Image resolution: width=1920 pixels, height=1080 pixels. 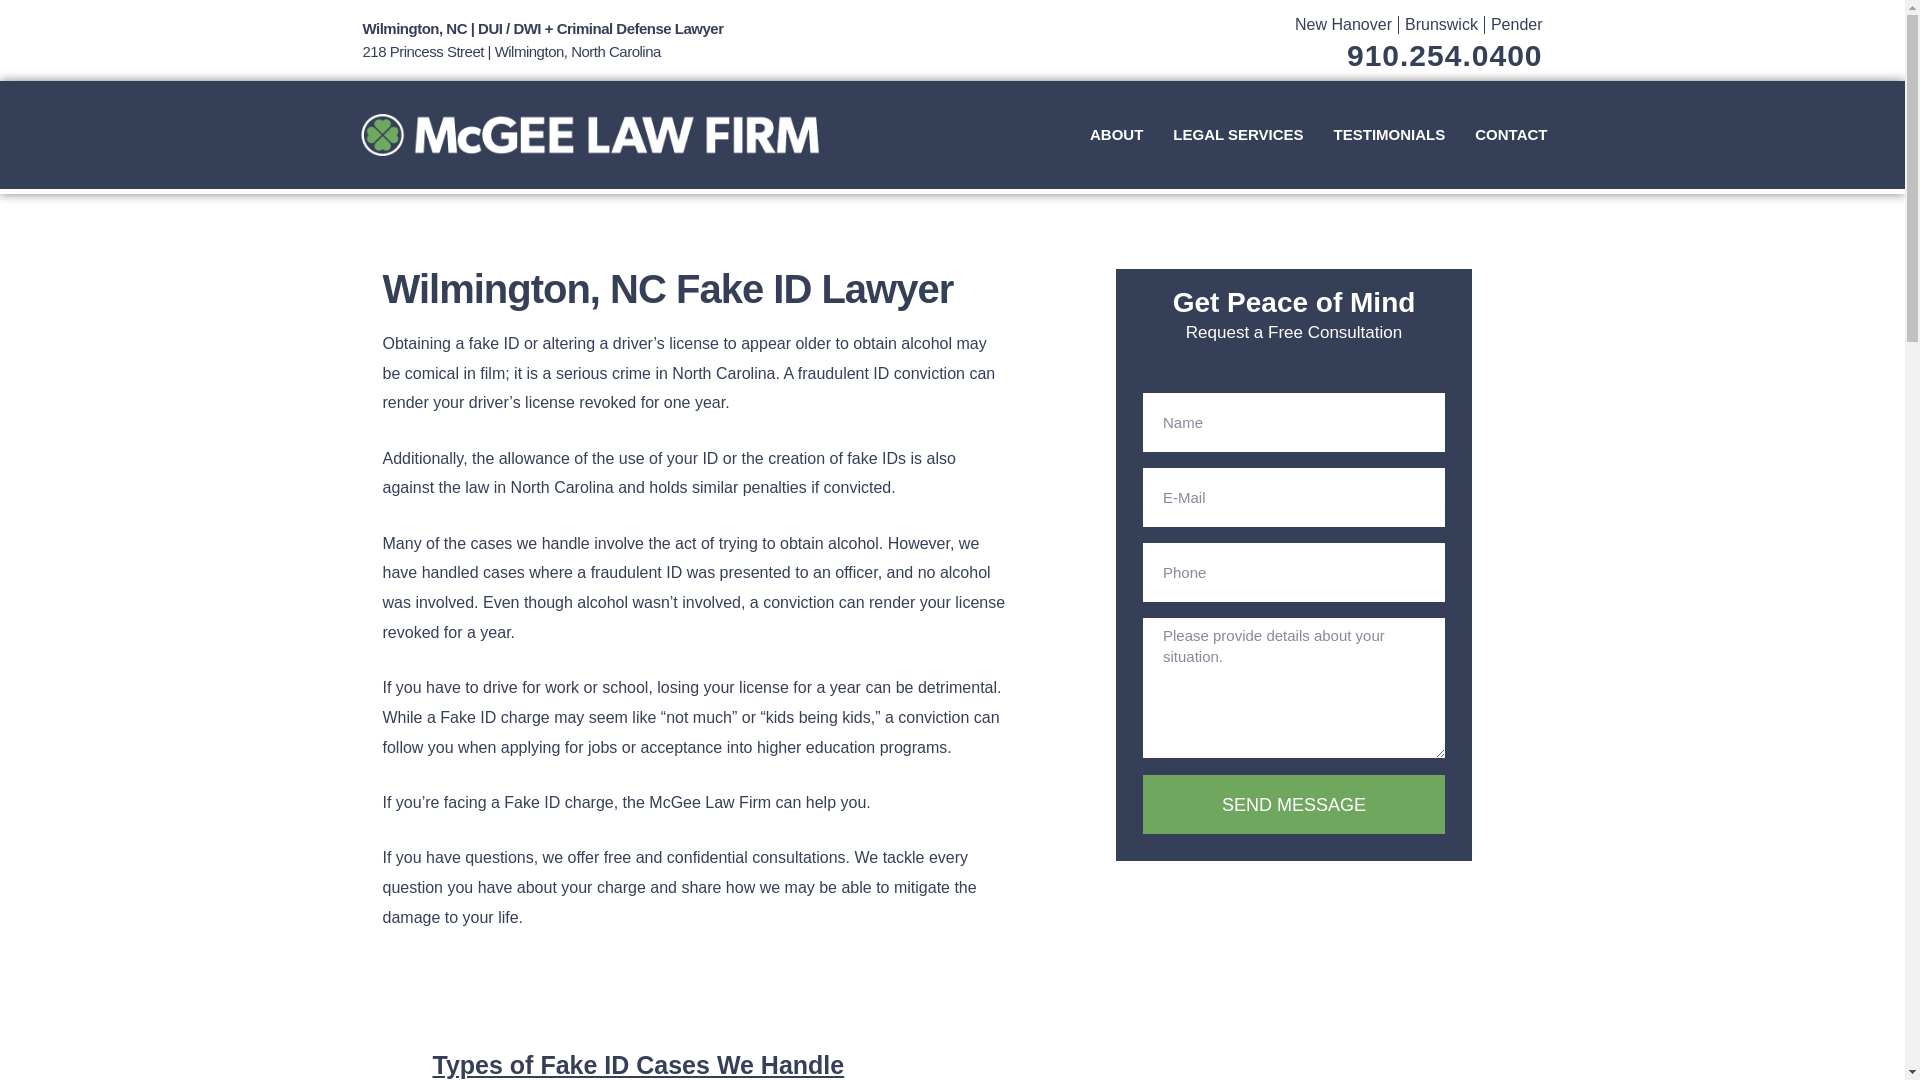 I want to click on ABOUT, so click(x=1116, y=134).